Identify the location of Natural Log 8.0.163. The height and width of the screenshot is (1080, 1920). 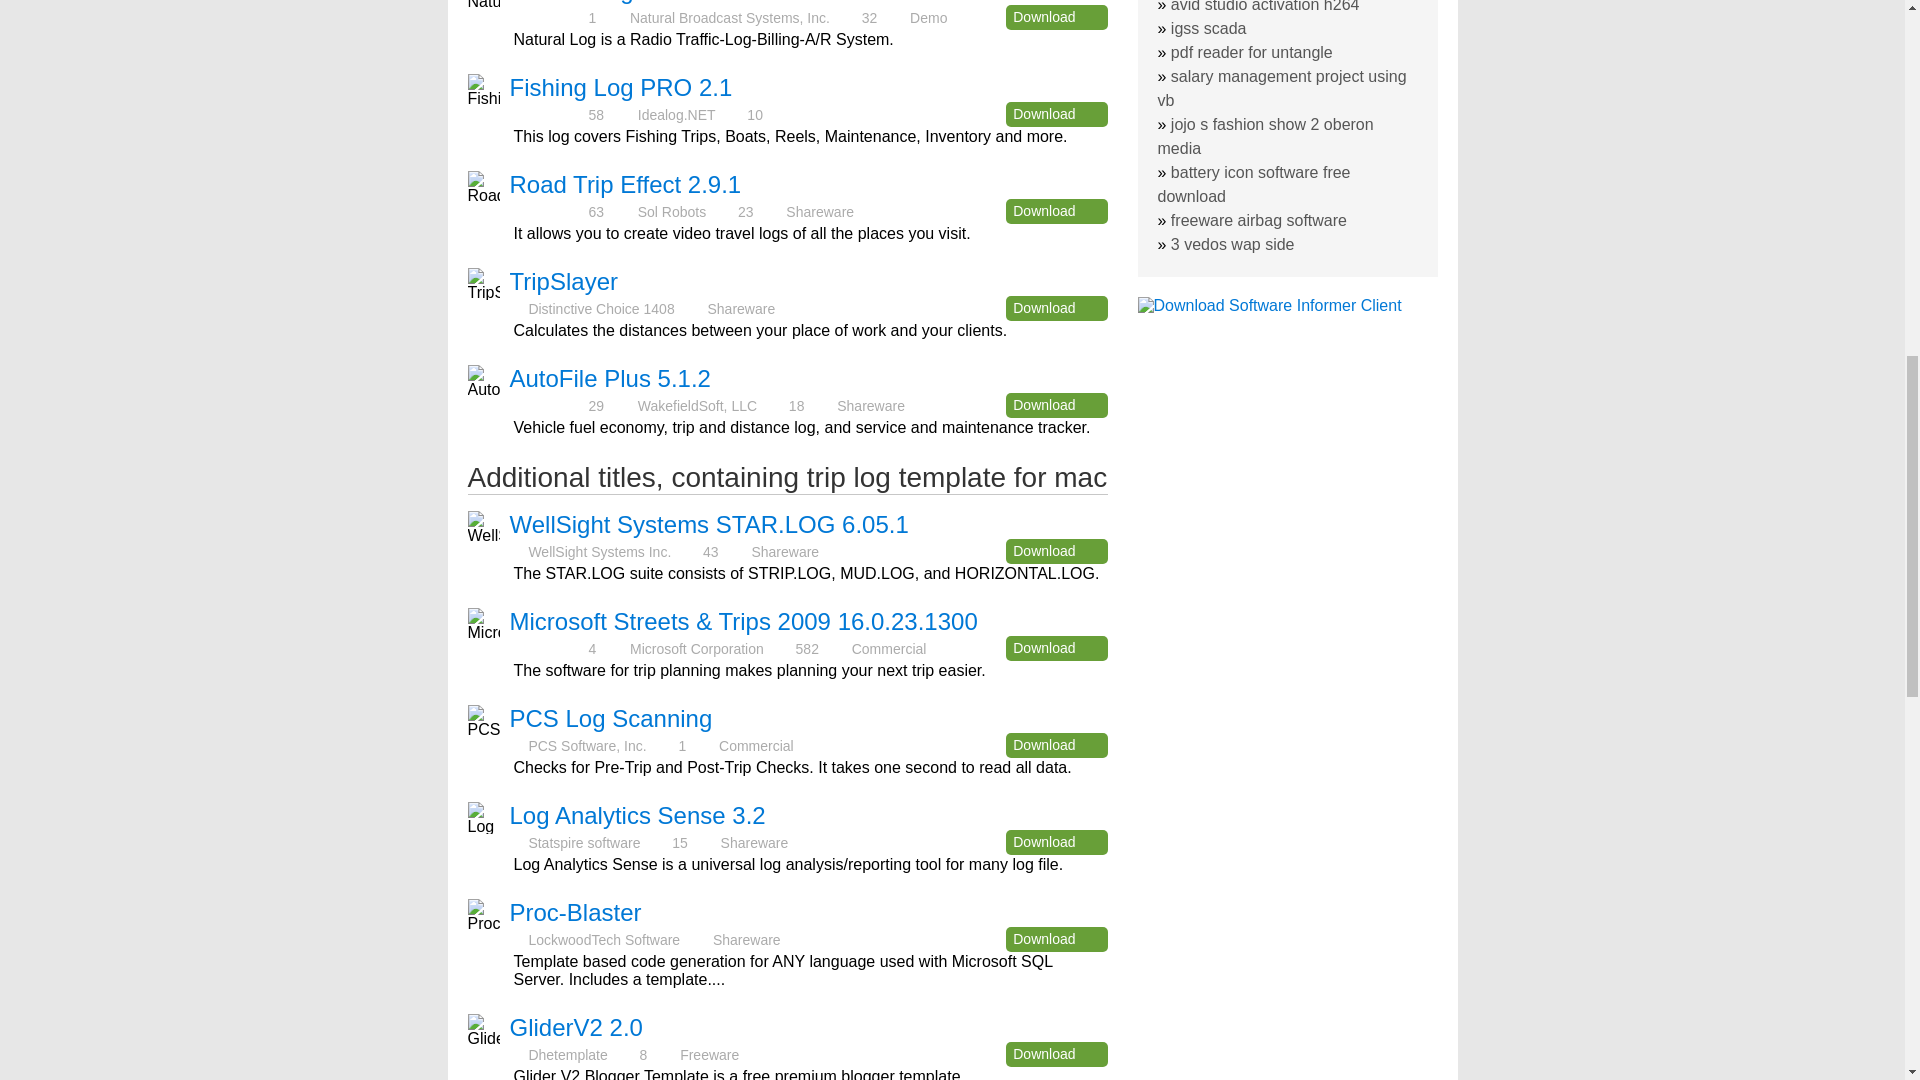
(616, 2).